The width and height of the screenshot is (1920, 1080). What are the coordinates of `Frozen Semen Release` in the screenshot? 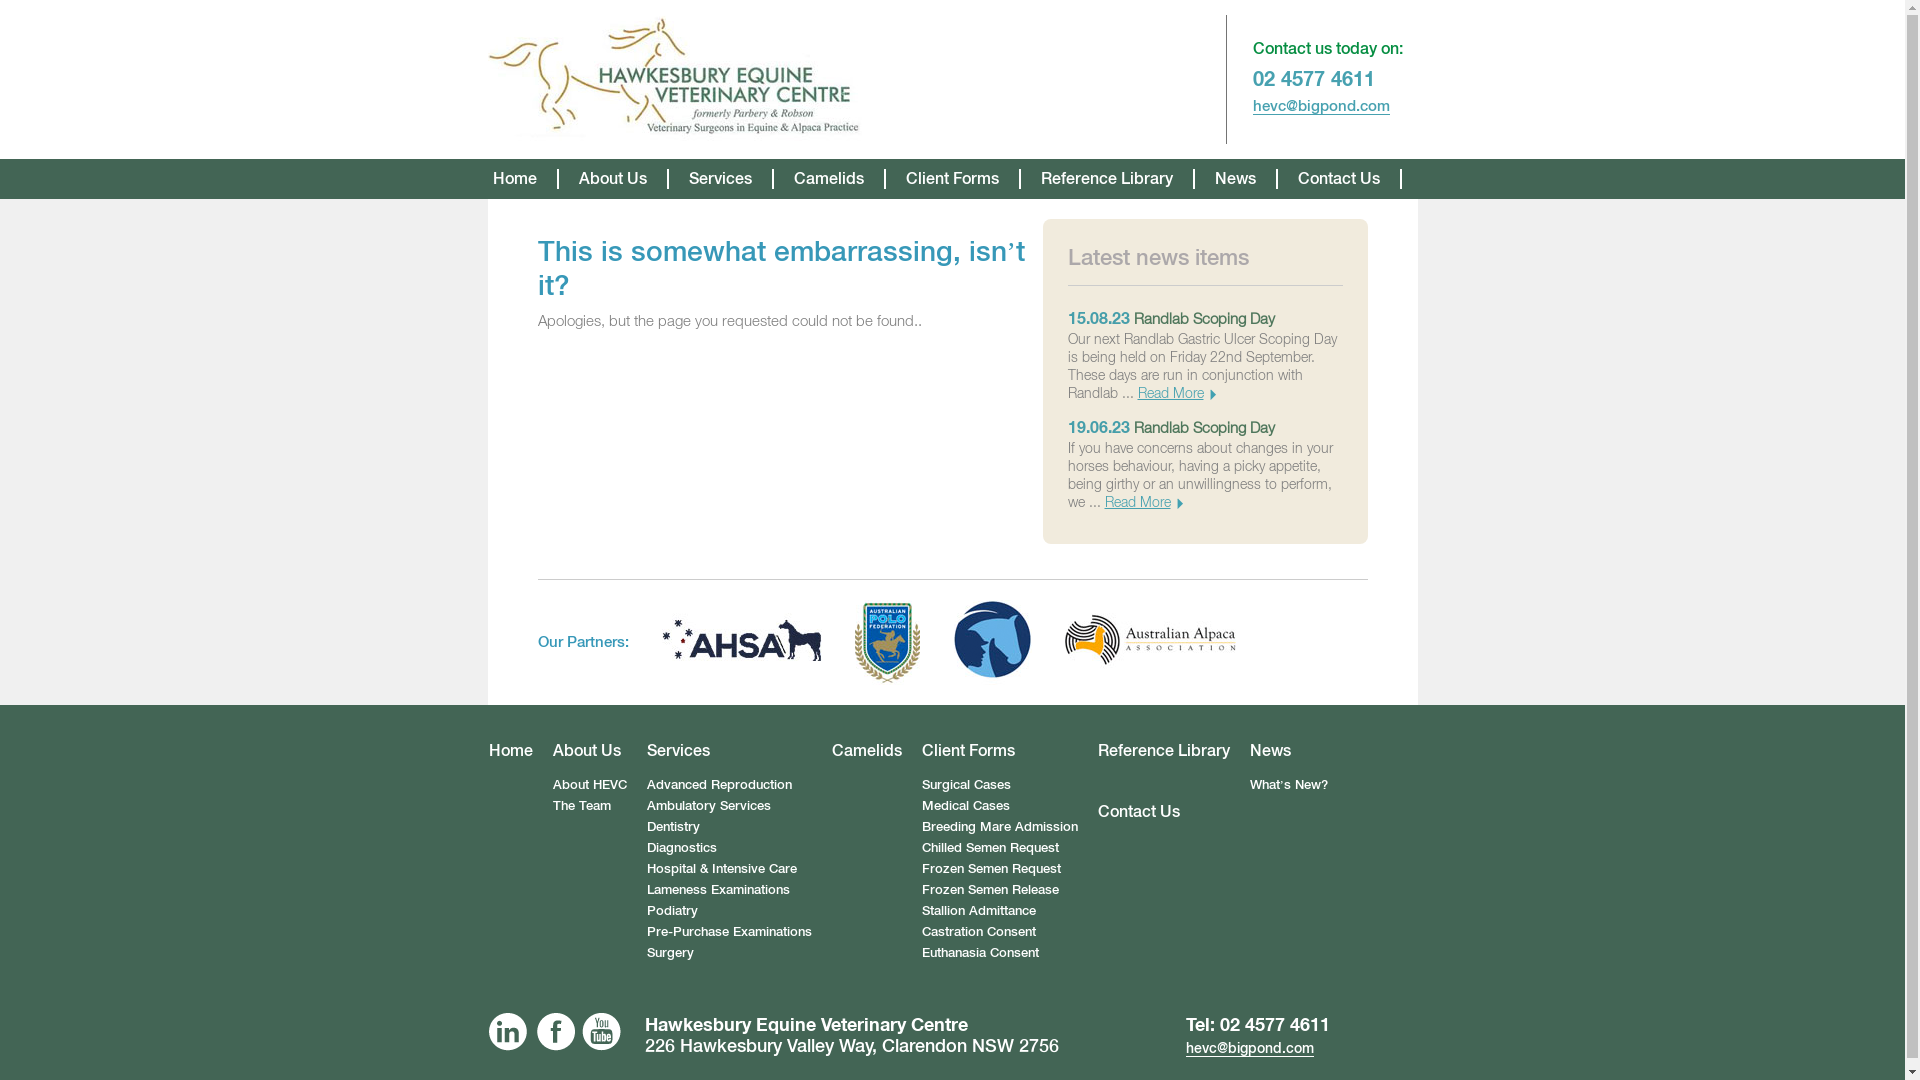 It's located at (990, 890).